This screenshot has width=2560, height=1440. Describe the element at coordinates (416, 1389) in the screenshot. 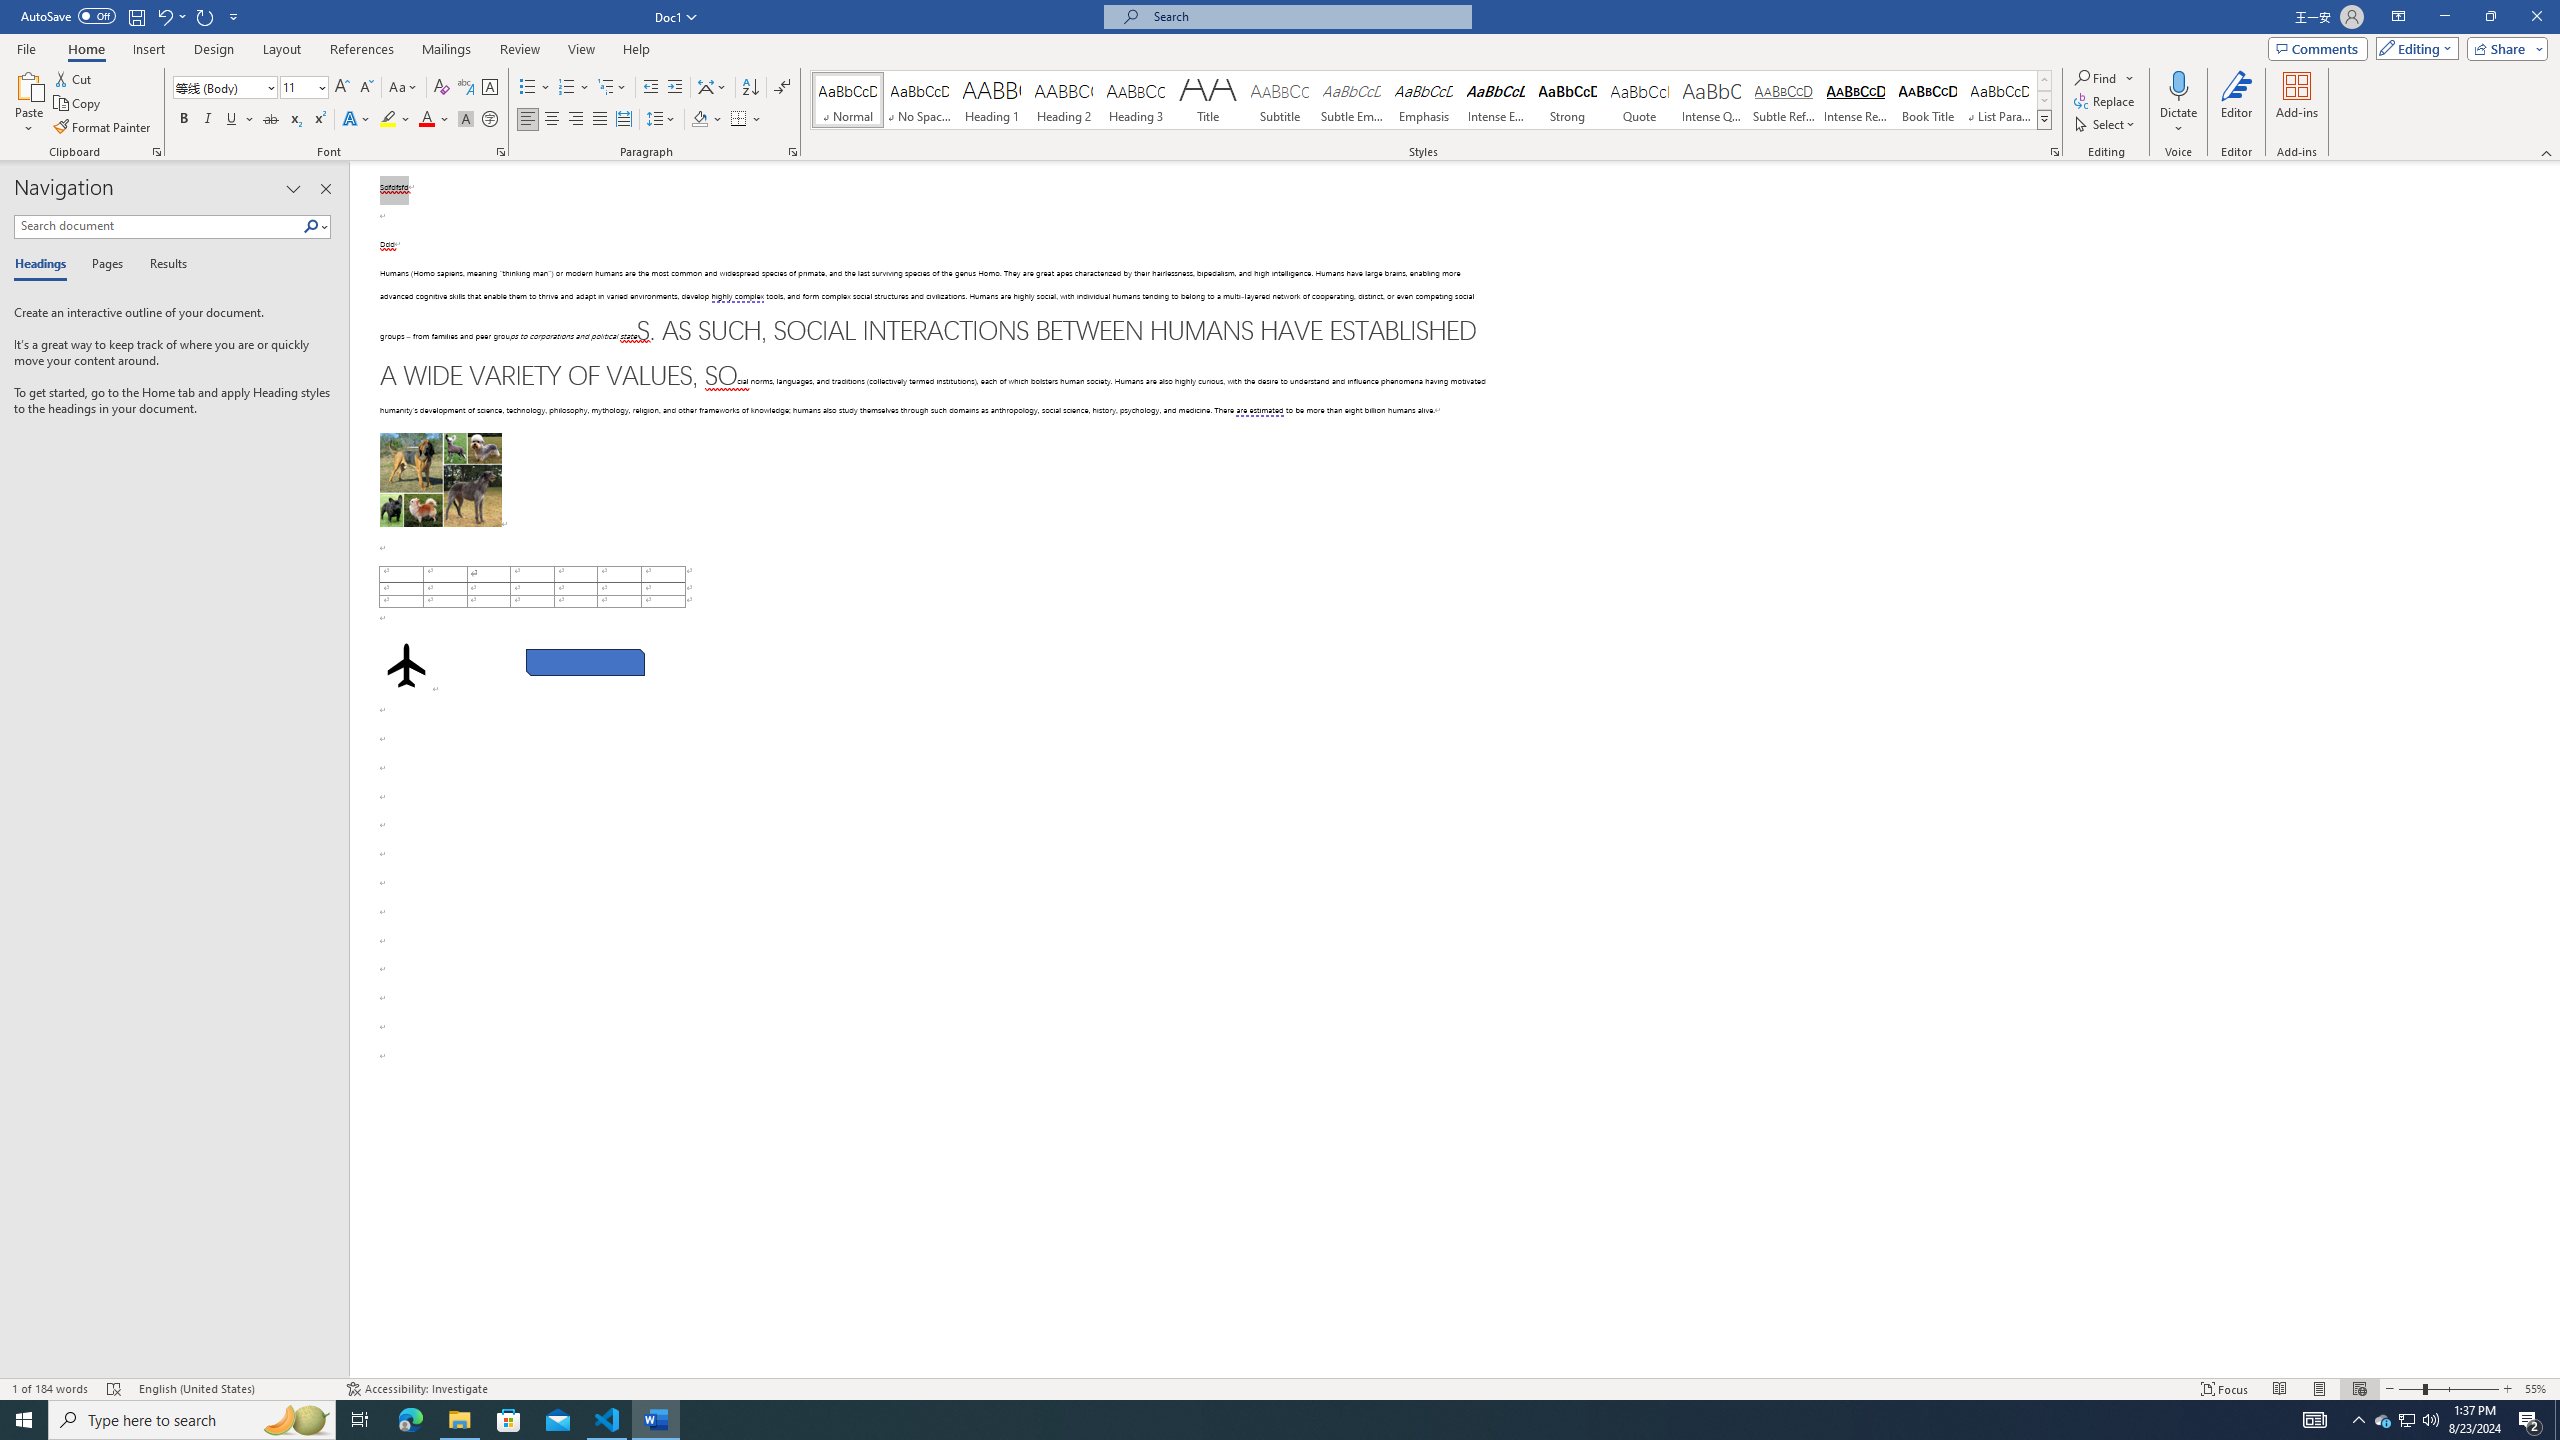

I see `Accessibility Checker Accessibility: Investigate` at that location.